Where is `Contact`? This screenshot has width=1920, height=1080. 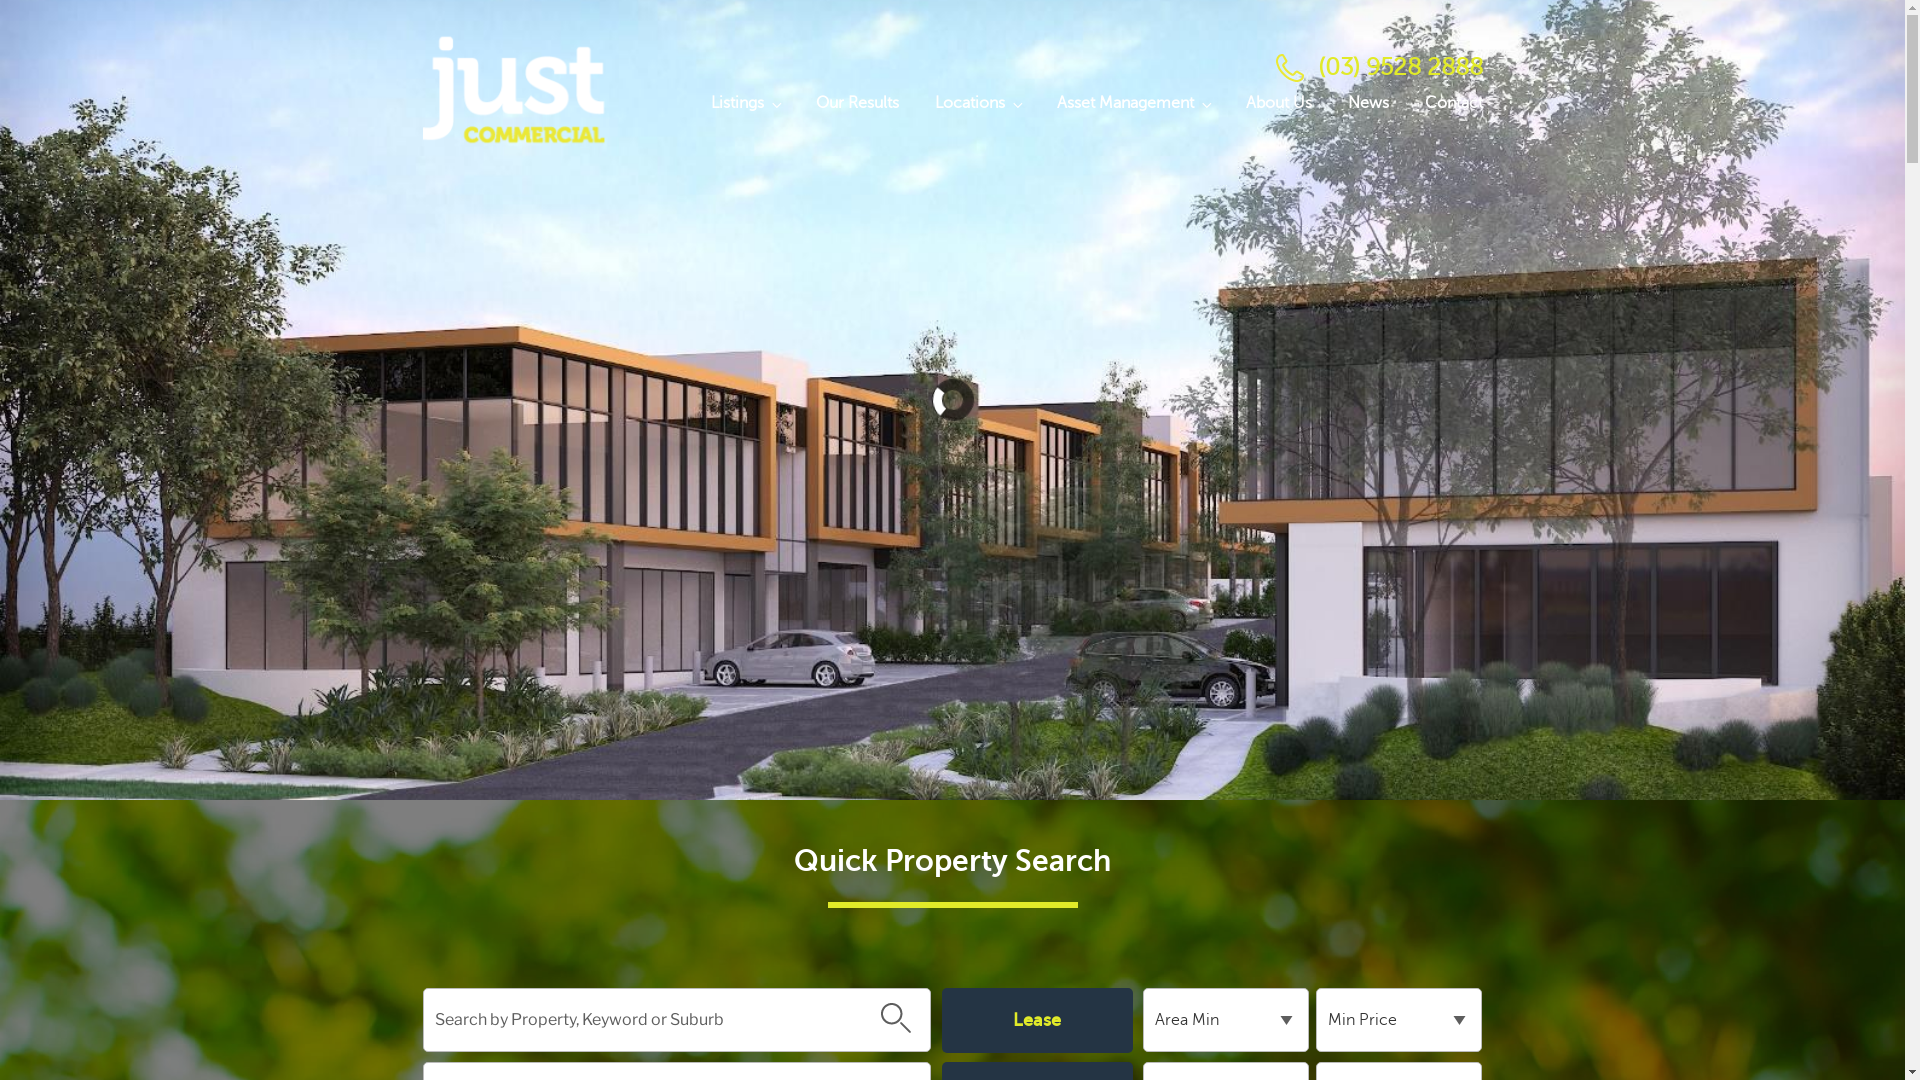
Contact is located at coordinates (1445, 103).